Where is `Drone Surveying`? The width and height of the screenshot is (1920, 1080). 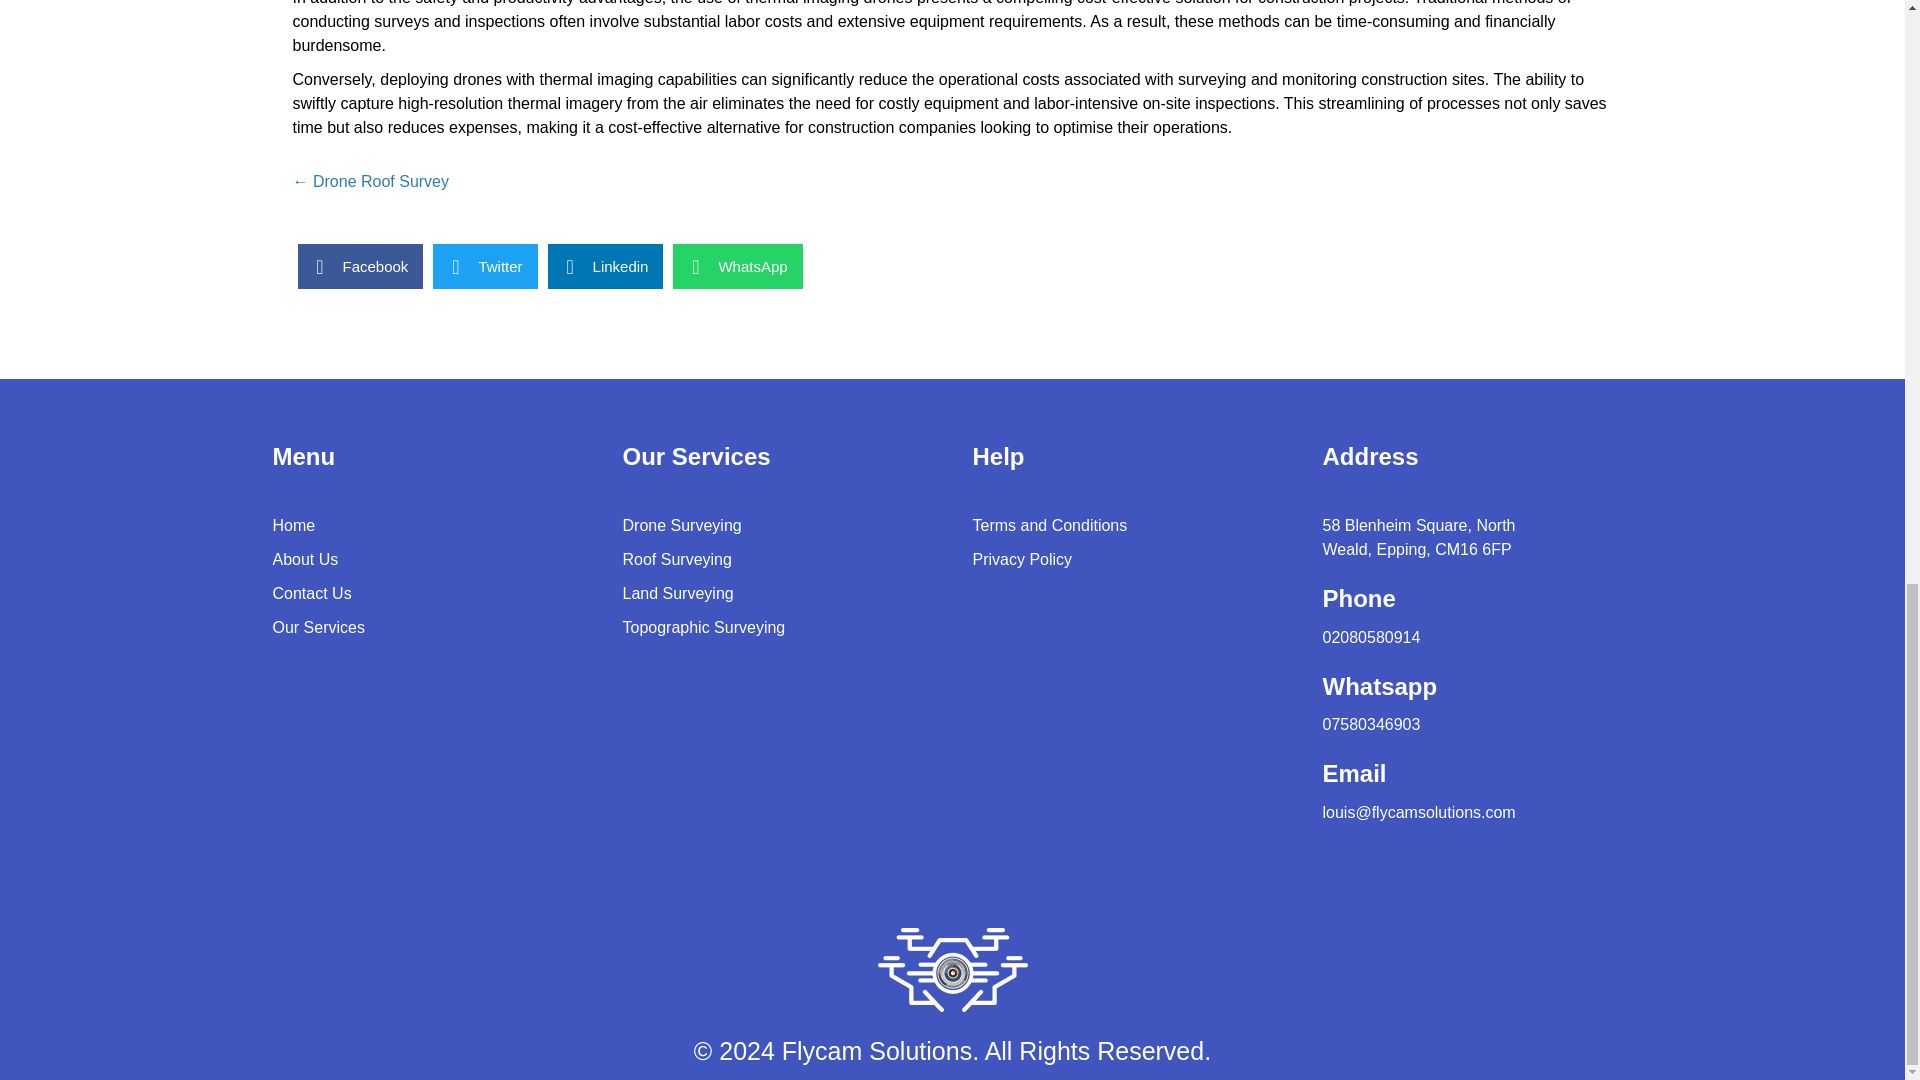 Drone Surveying is located at coordinates (682, 525).